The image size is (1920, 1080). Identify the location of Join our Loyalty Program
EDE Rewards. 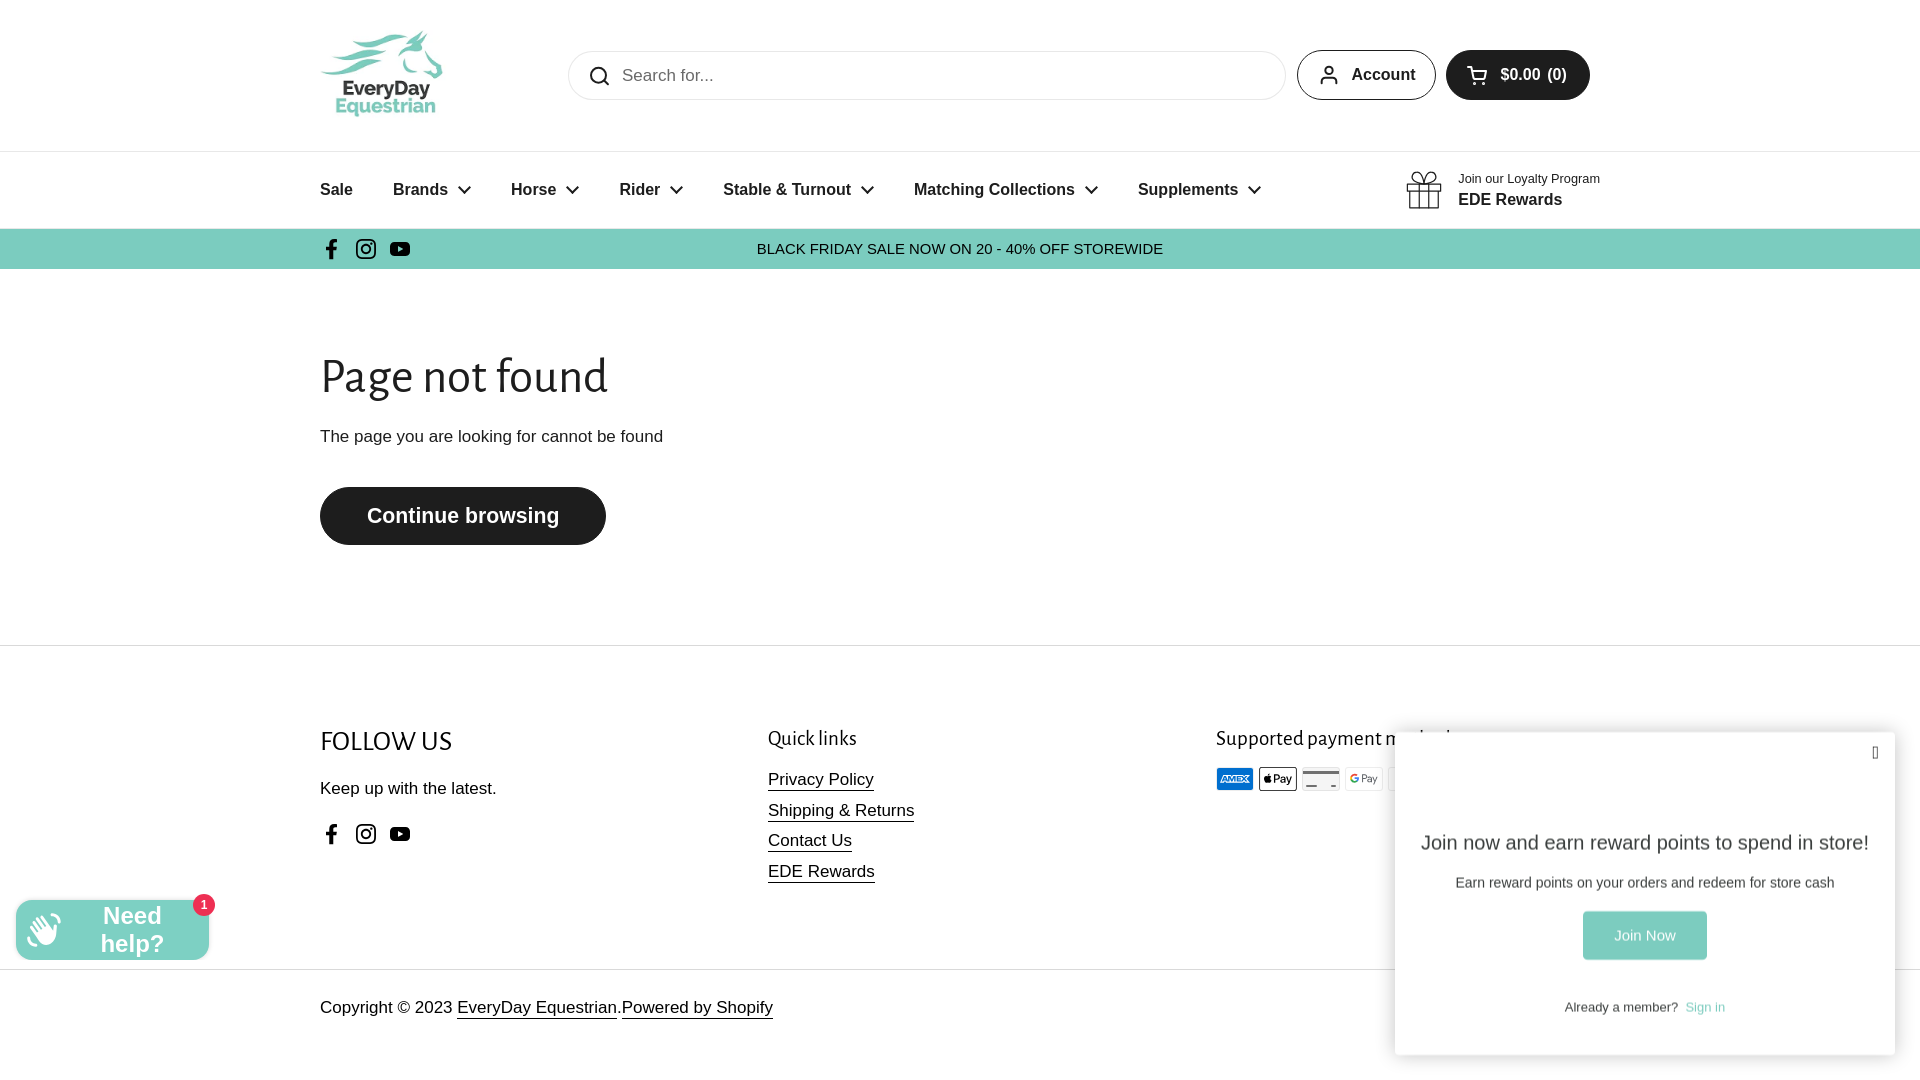
(1502, 190).